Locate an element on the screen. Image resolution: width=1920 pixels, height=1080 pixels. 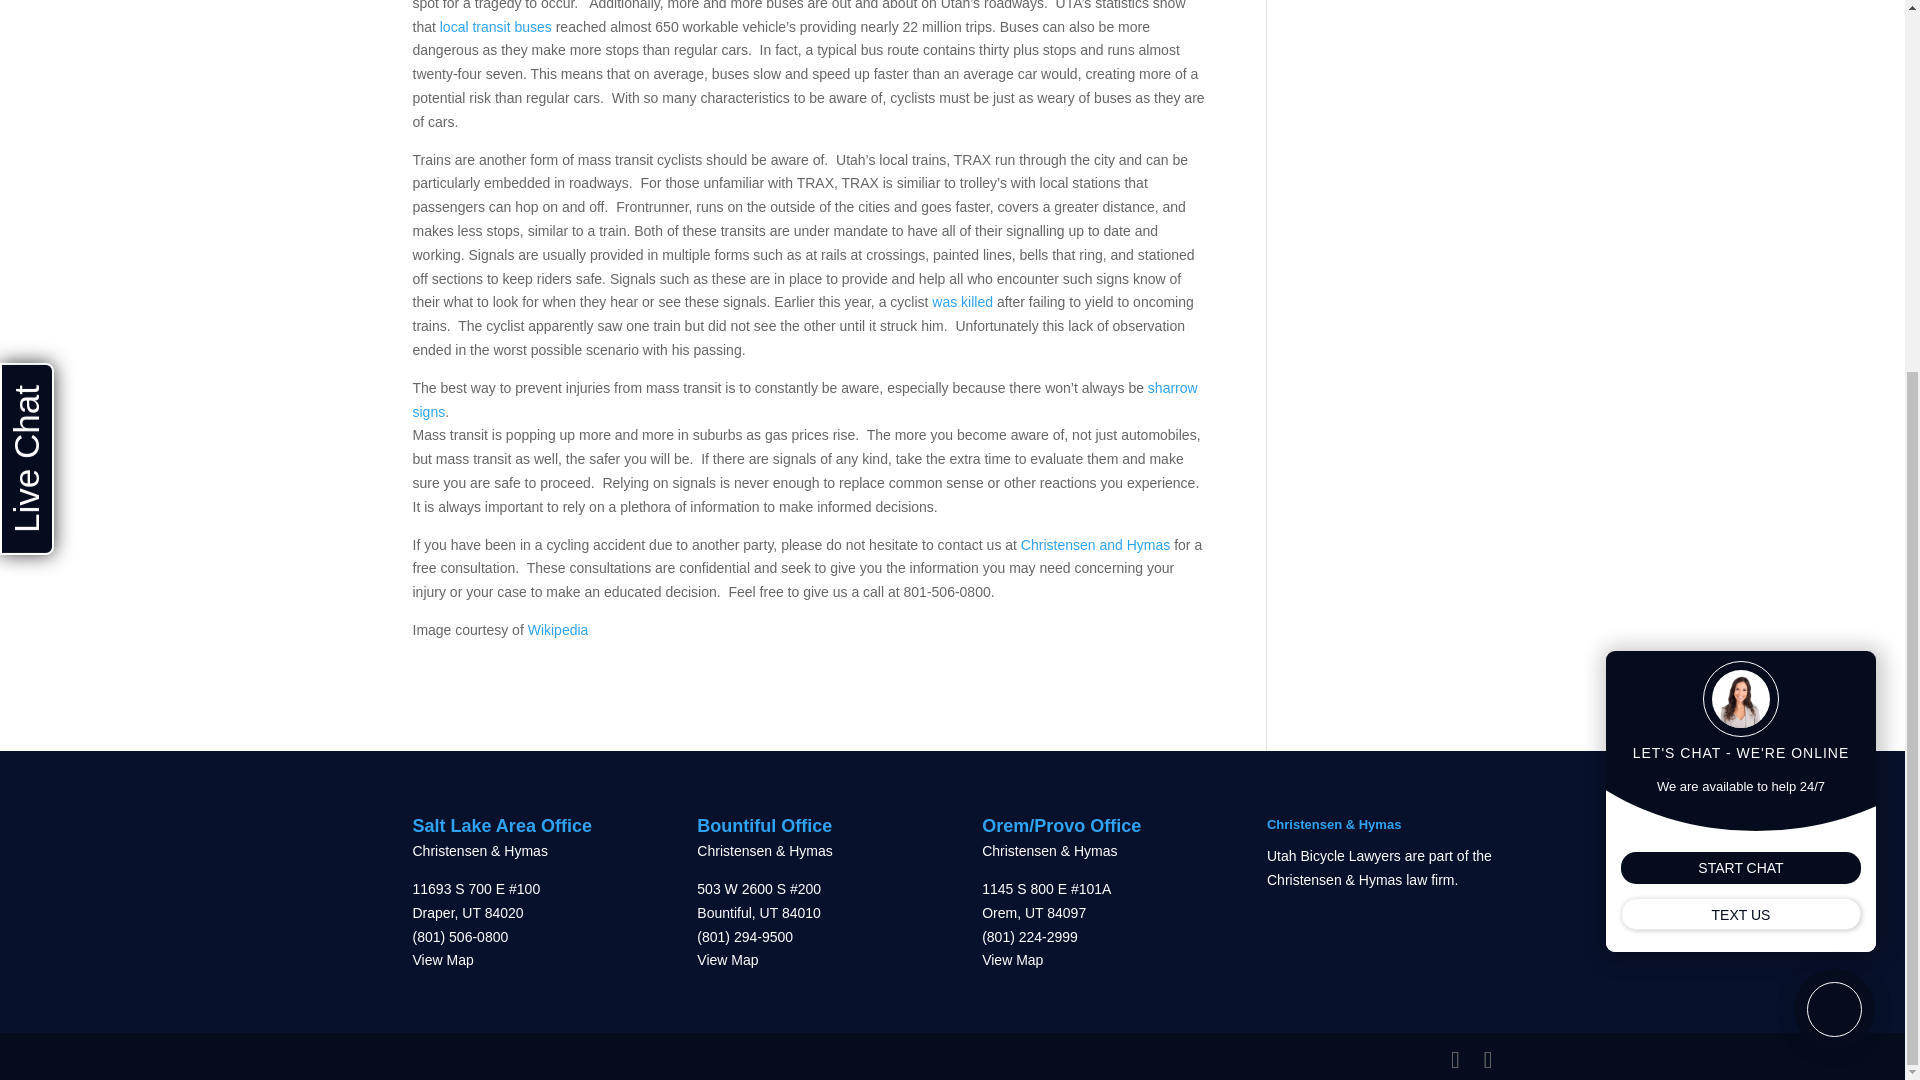
was killed is located at coordinates (962, 301).